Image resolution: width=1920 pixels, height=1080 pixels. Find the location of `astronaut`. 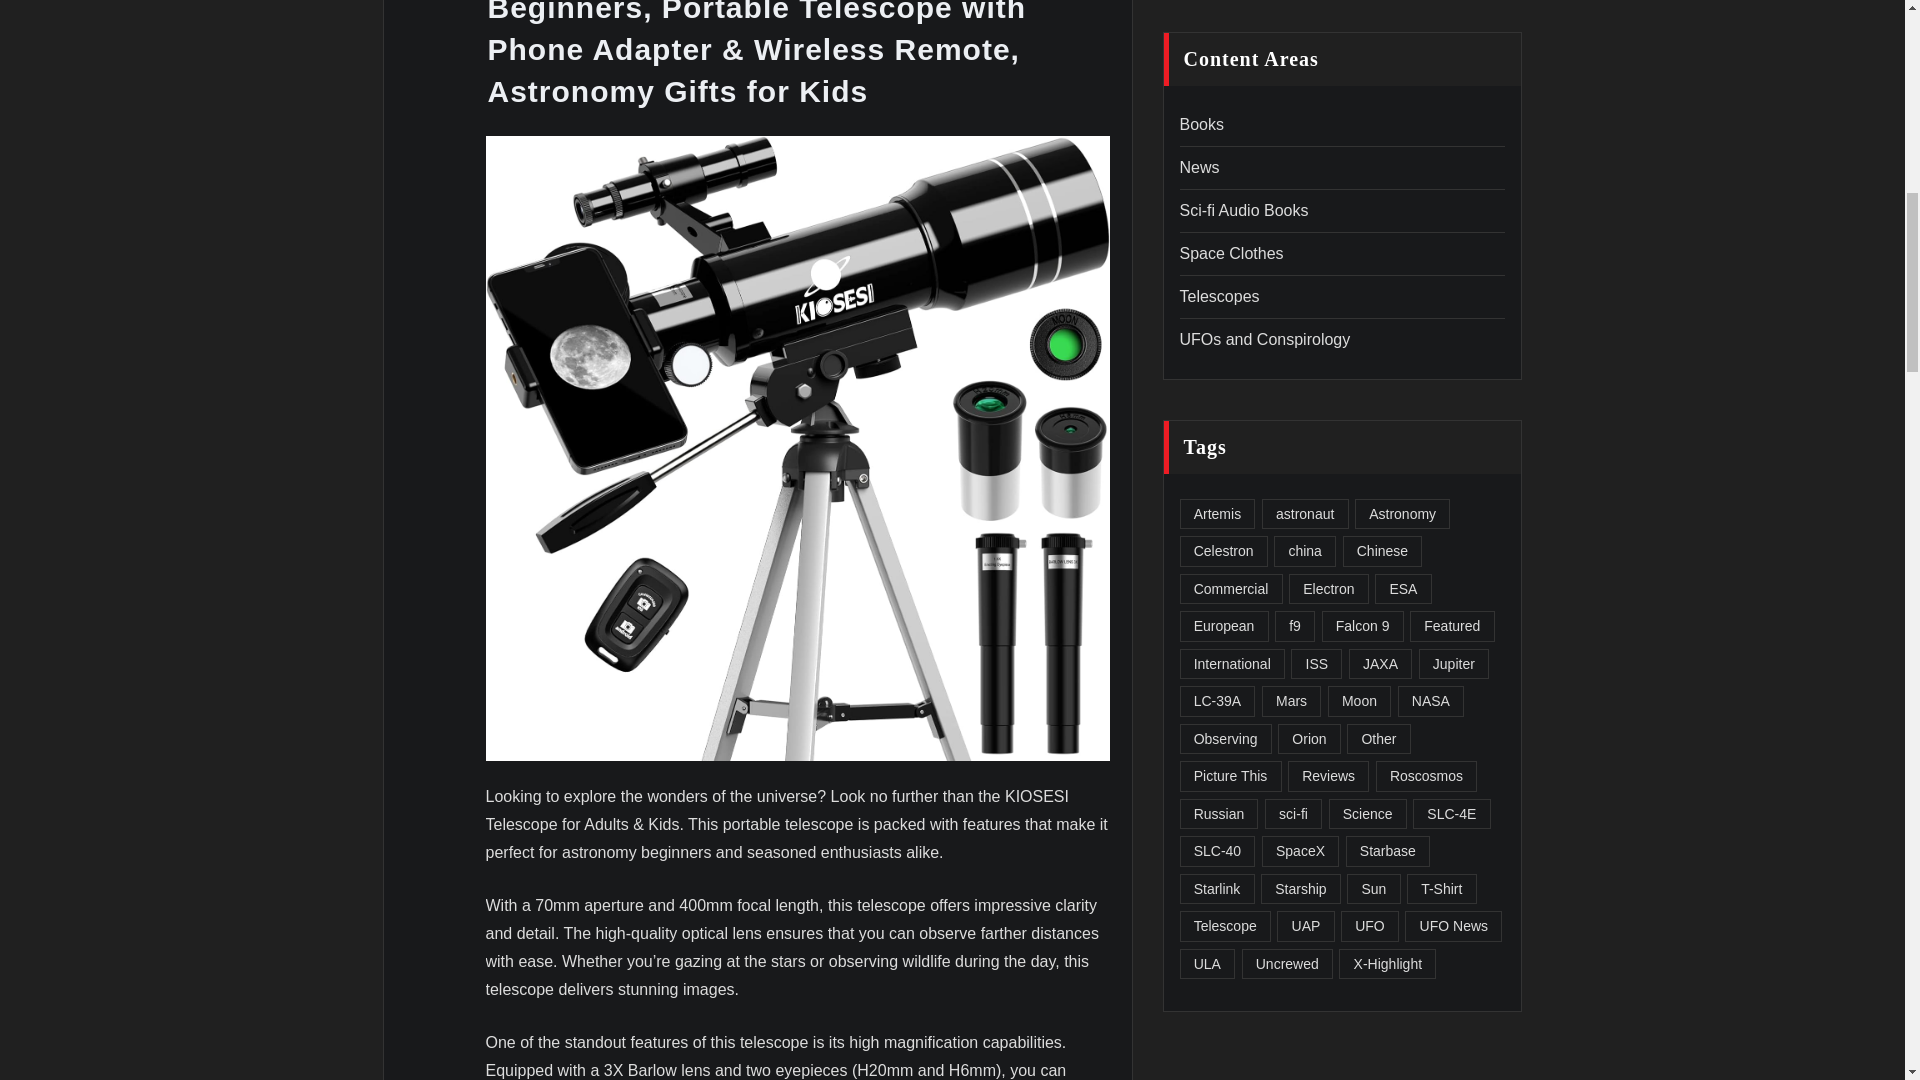

astronaut is located at coordinates (1305, 514).